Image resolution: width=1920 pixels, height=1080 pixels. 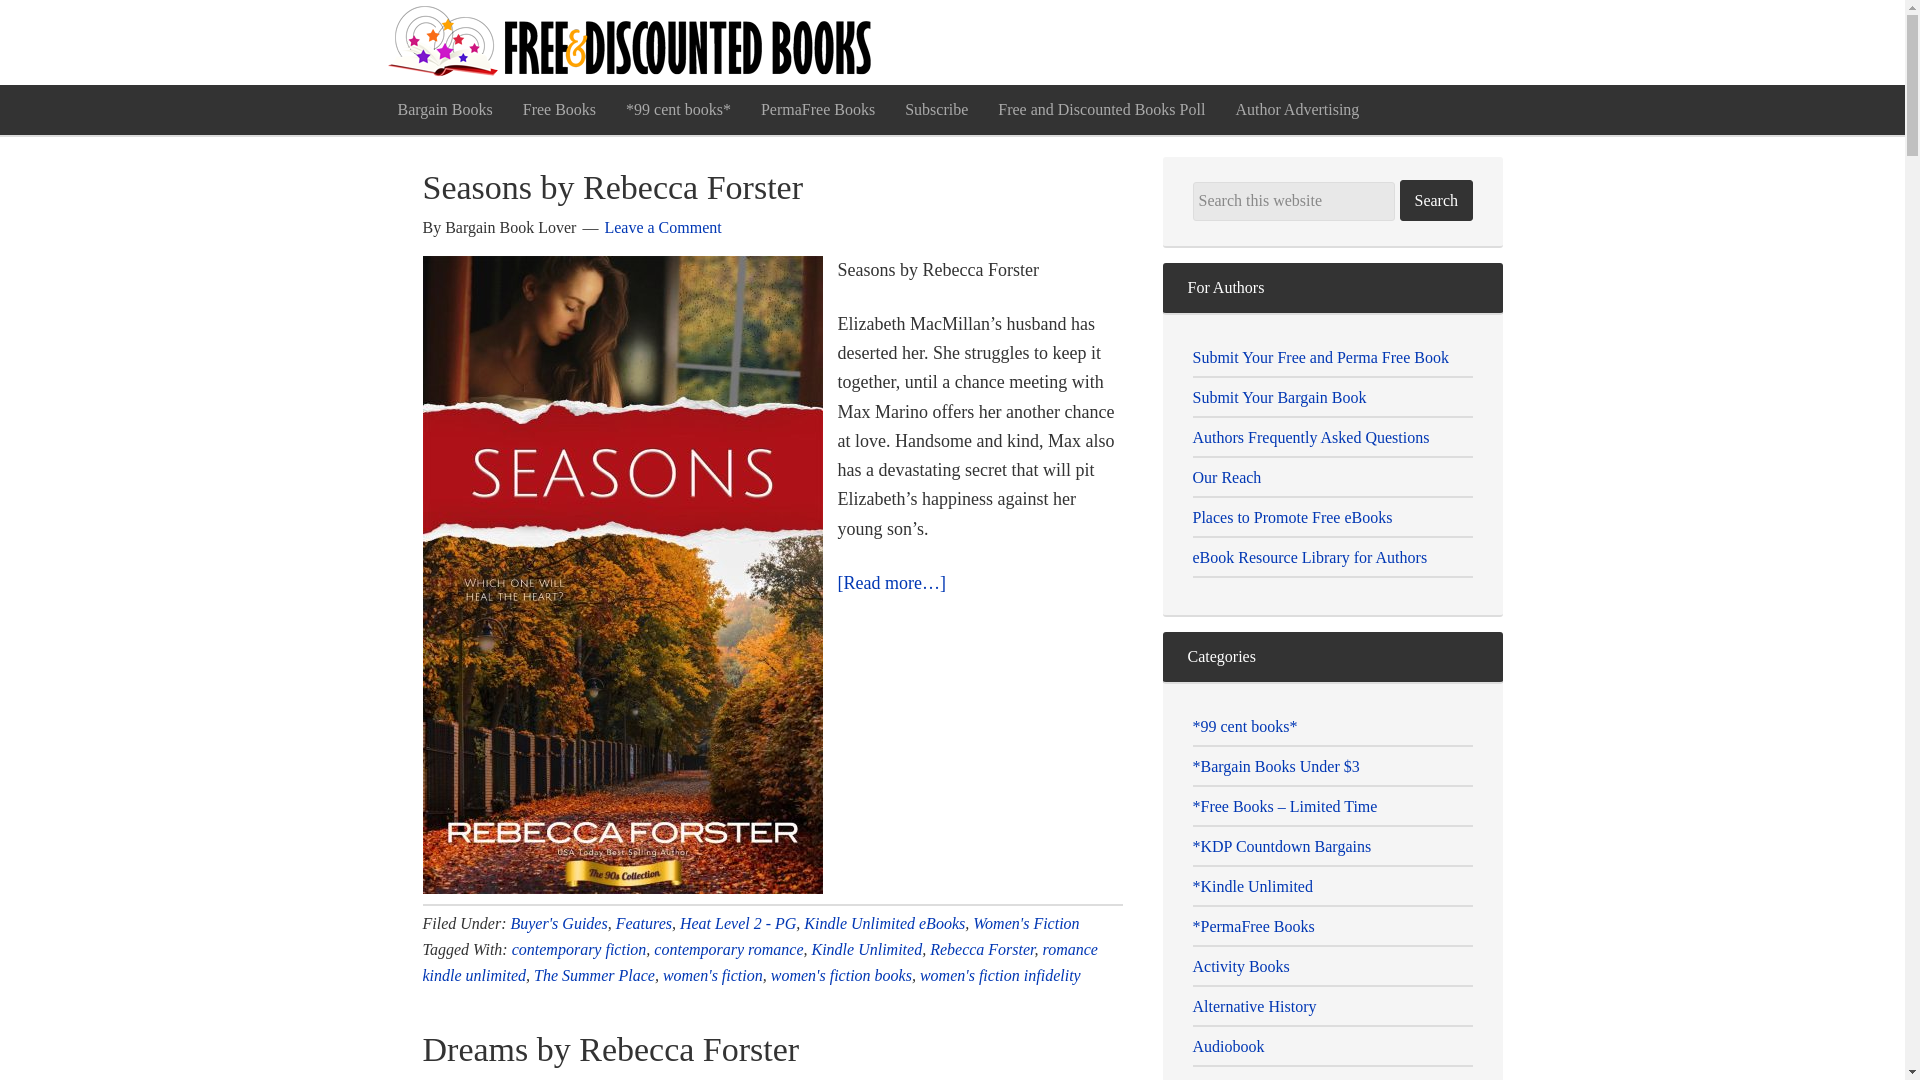 What do you see at coordinates (868, 948) in the screenshot?
I see `Kindle Unlimited` at bounding box center [868, 948].